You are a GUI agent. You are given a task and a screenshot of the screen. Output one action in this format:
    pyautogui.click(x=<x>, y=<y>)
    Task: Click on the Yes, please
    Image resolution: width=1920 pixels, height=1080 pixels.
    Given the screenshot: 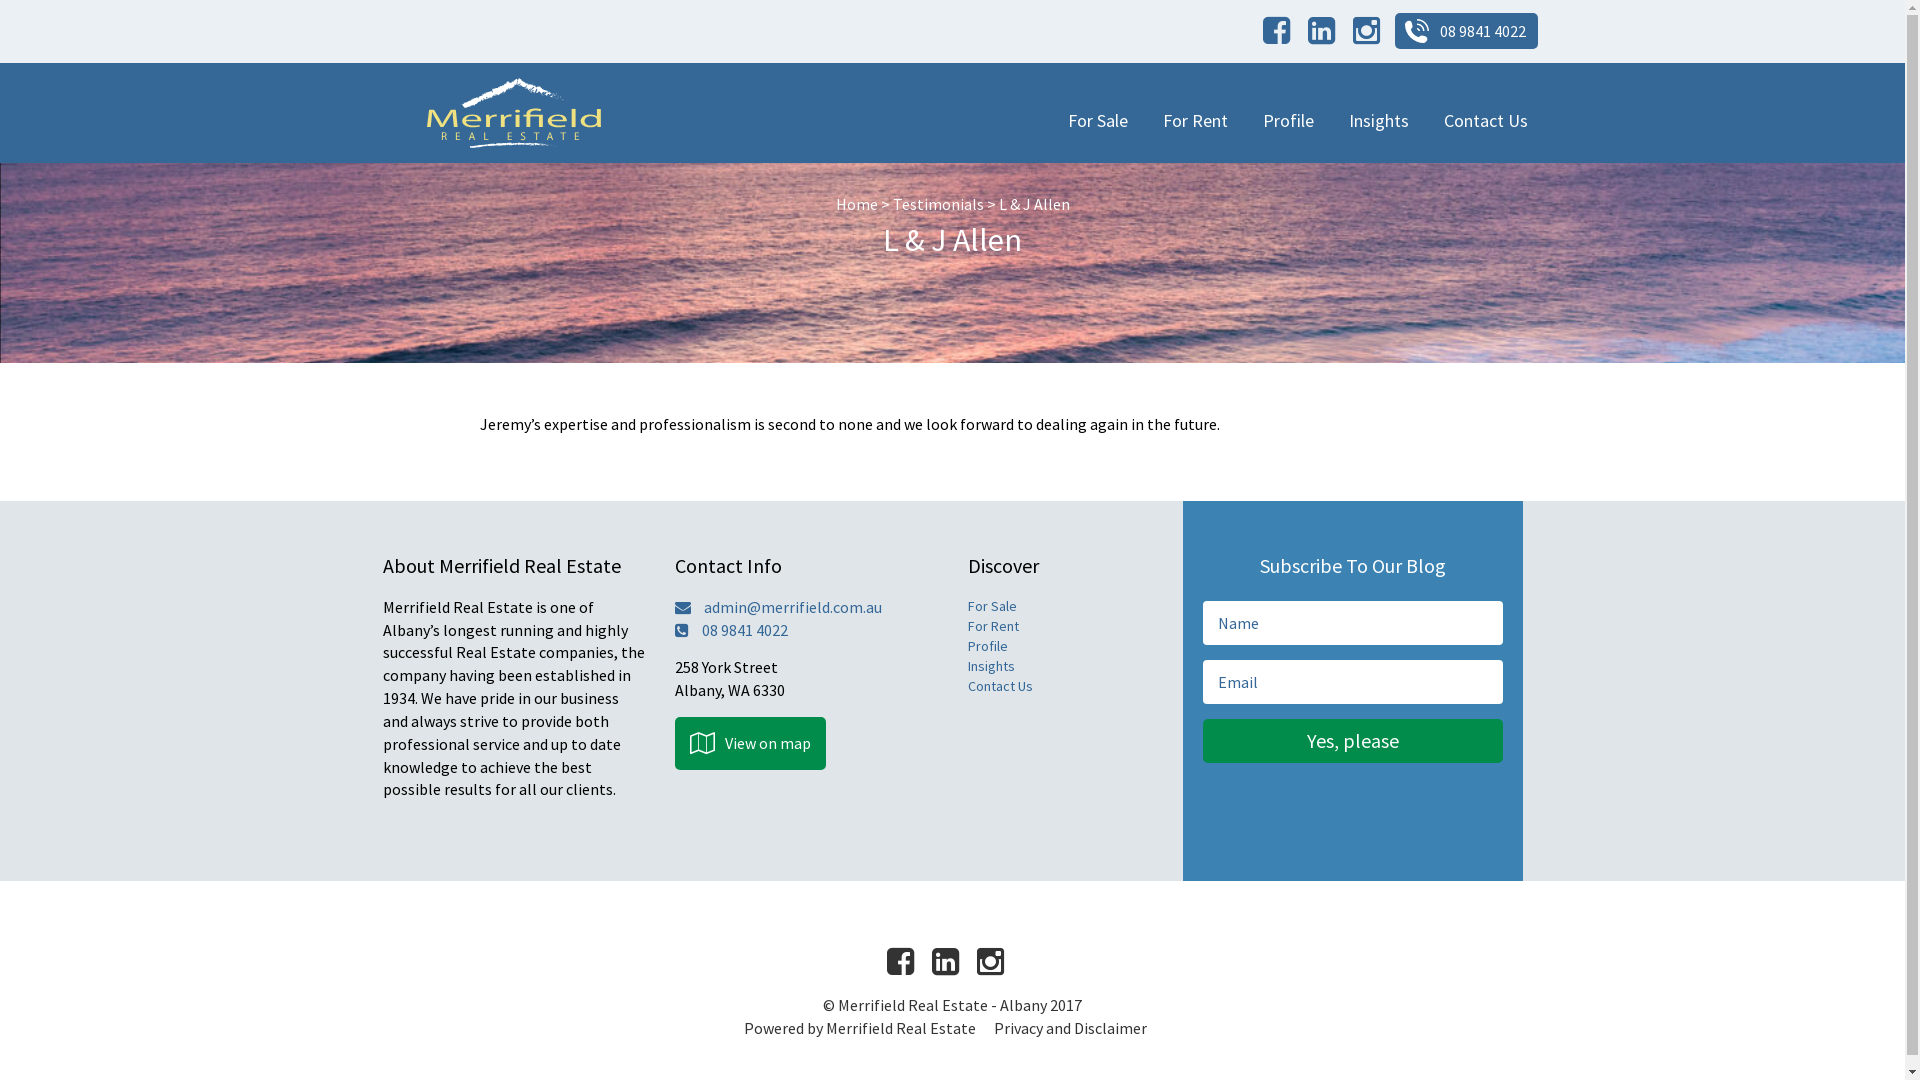 What is the action you would take?
    pyautogui.click(x=1352, y=741)
    